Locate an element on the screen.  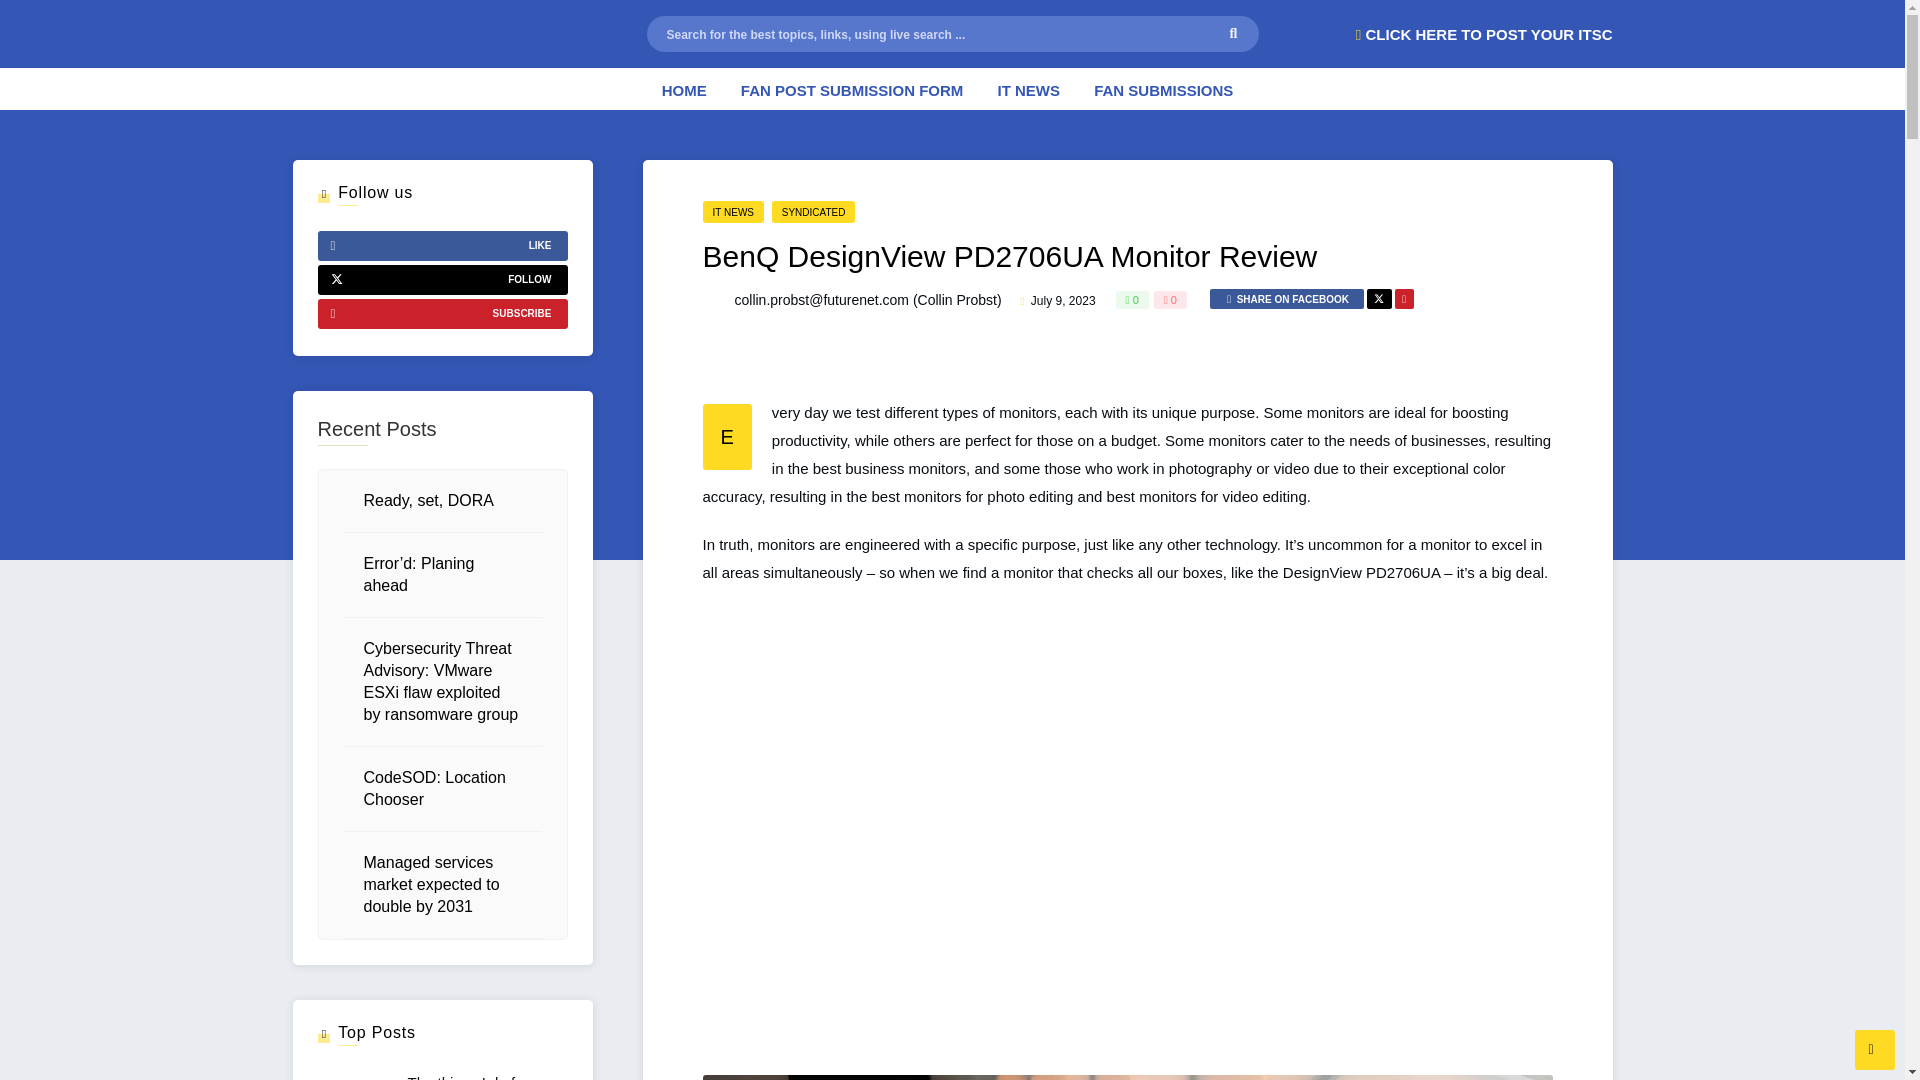
FAN POST SUBMISSION FORM is located at coordinates (852, 88).